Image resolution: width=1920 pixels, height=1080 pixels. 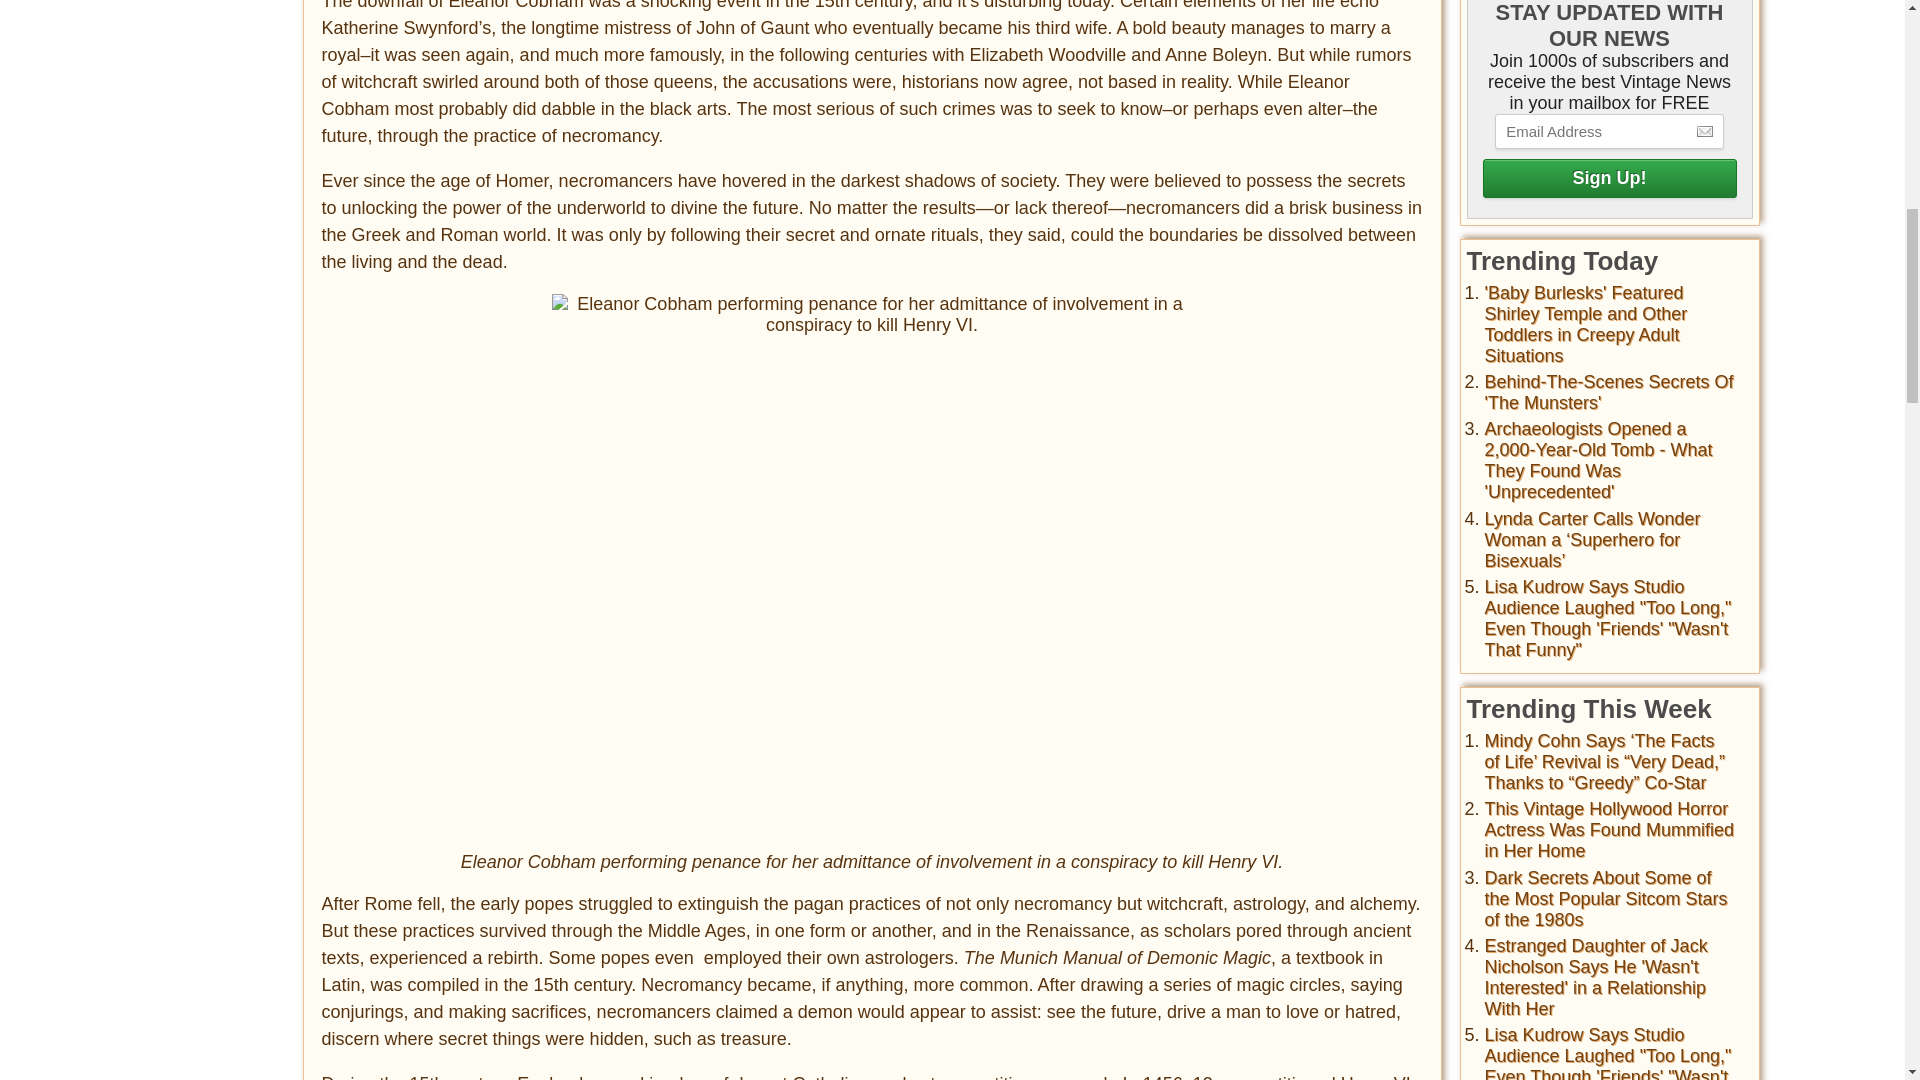 What do you see at coordinates (1608, 178) in the screenshot?
I see `Sign Up!` at bounding box center [1608, 178].